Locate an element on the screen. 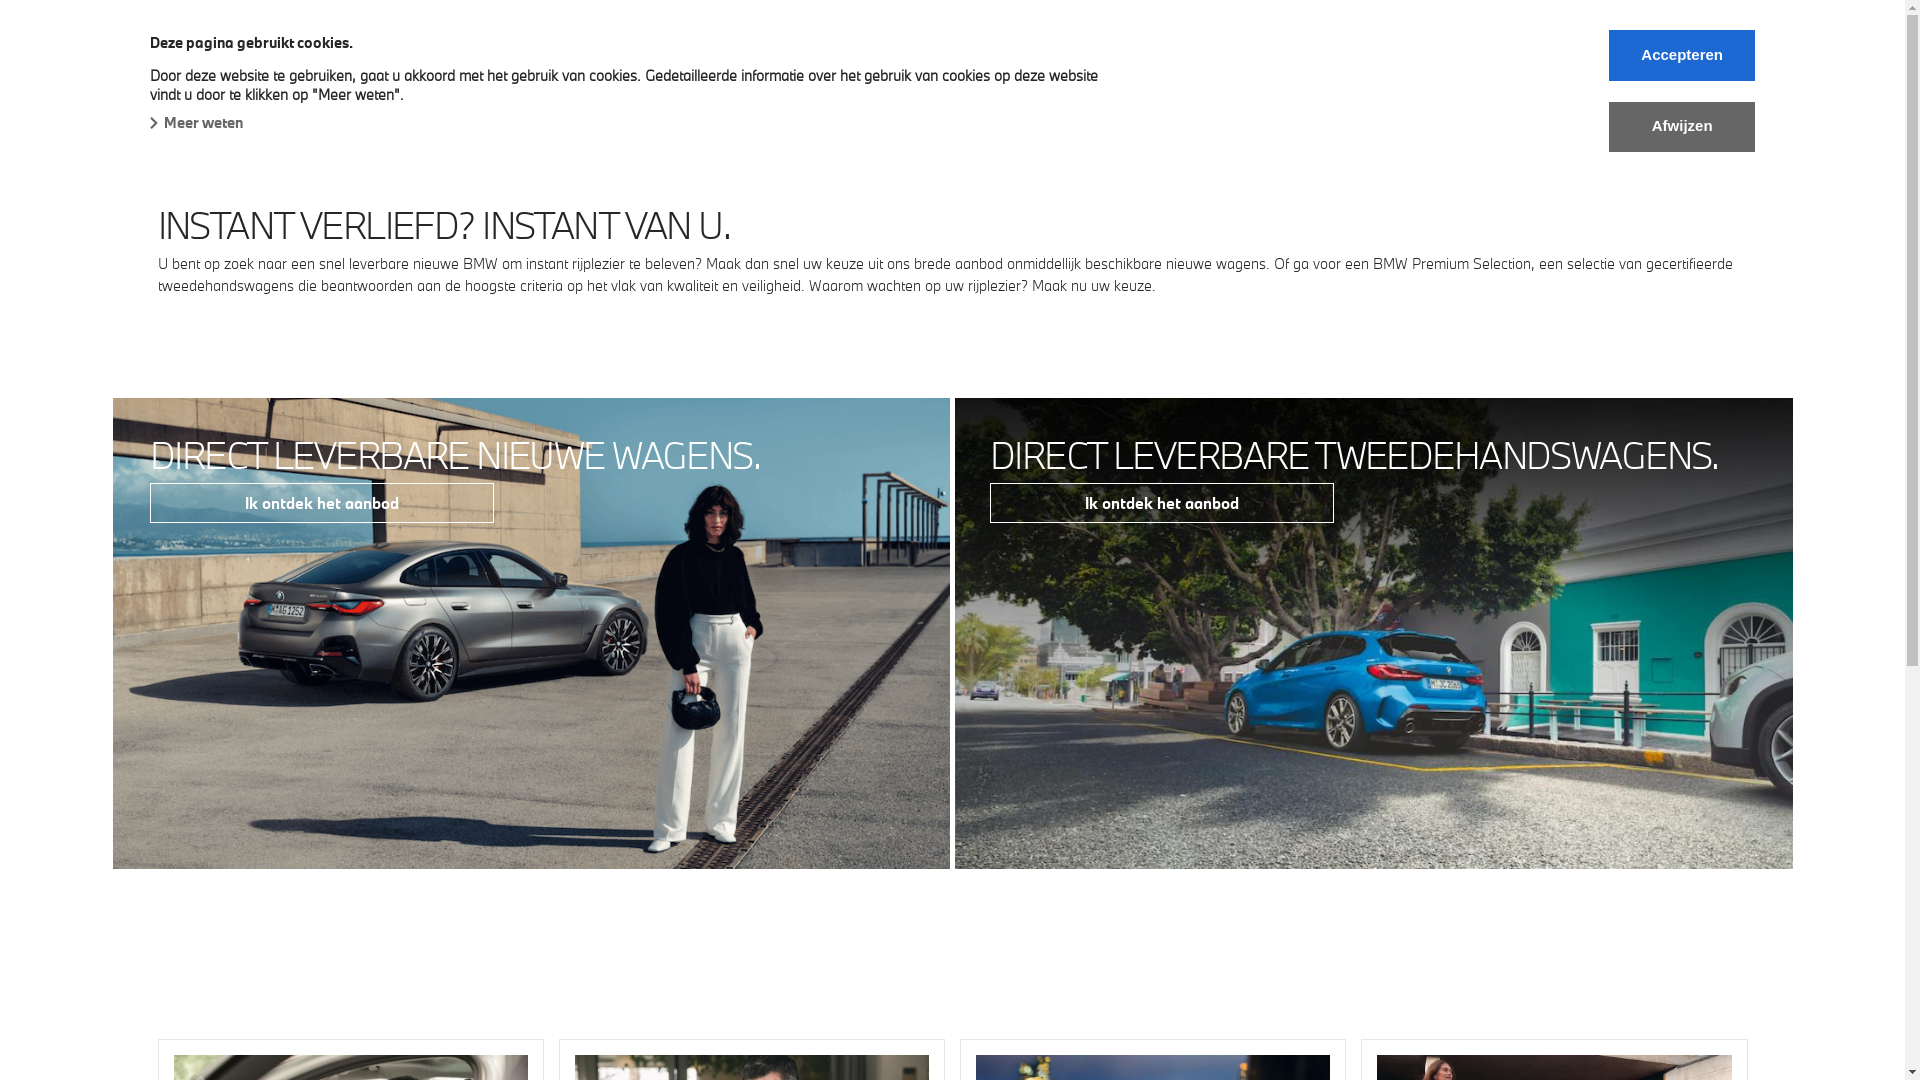 Image resolution: width=1920 pixels, height=1080 pixels. Afspraak is located at coordinates (671, 84).